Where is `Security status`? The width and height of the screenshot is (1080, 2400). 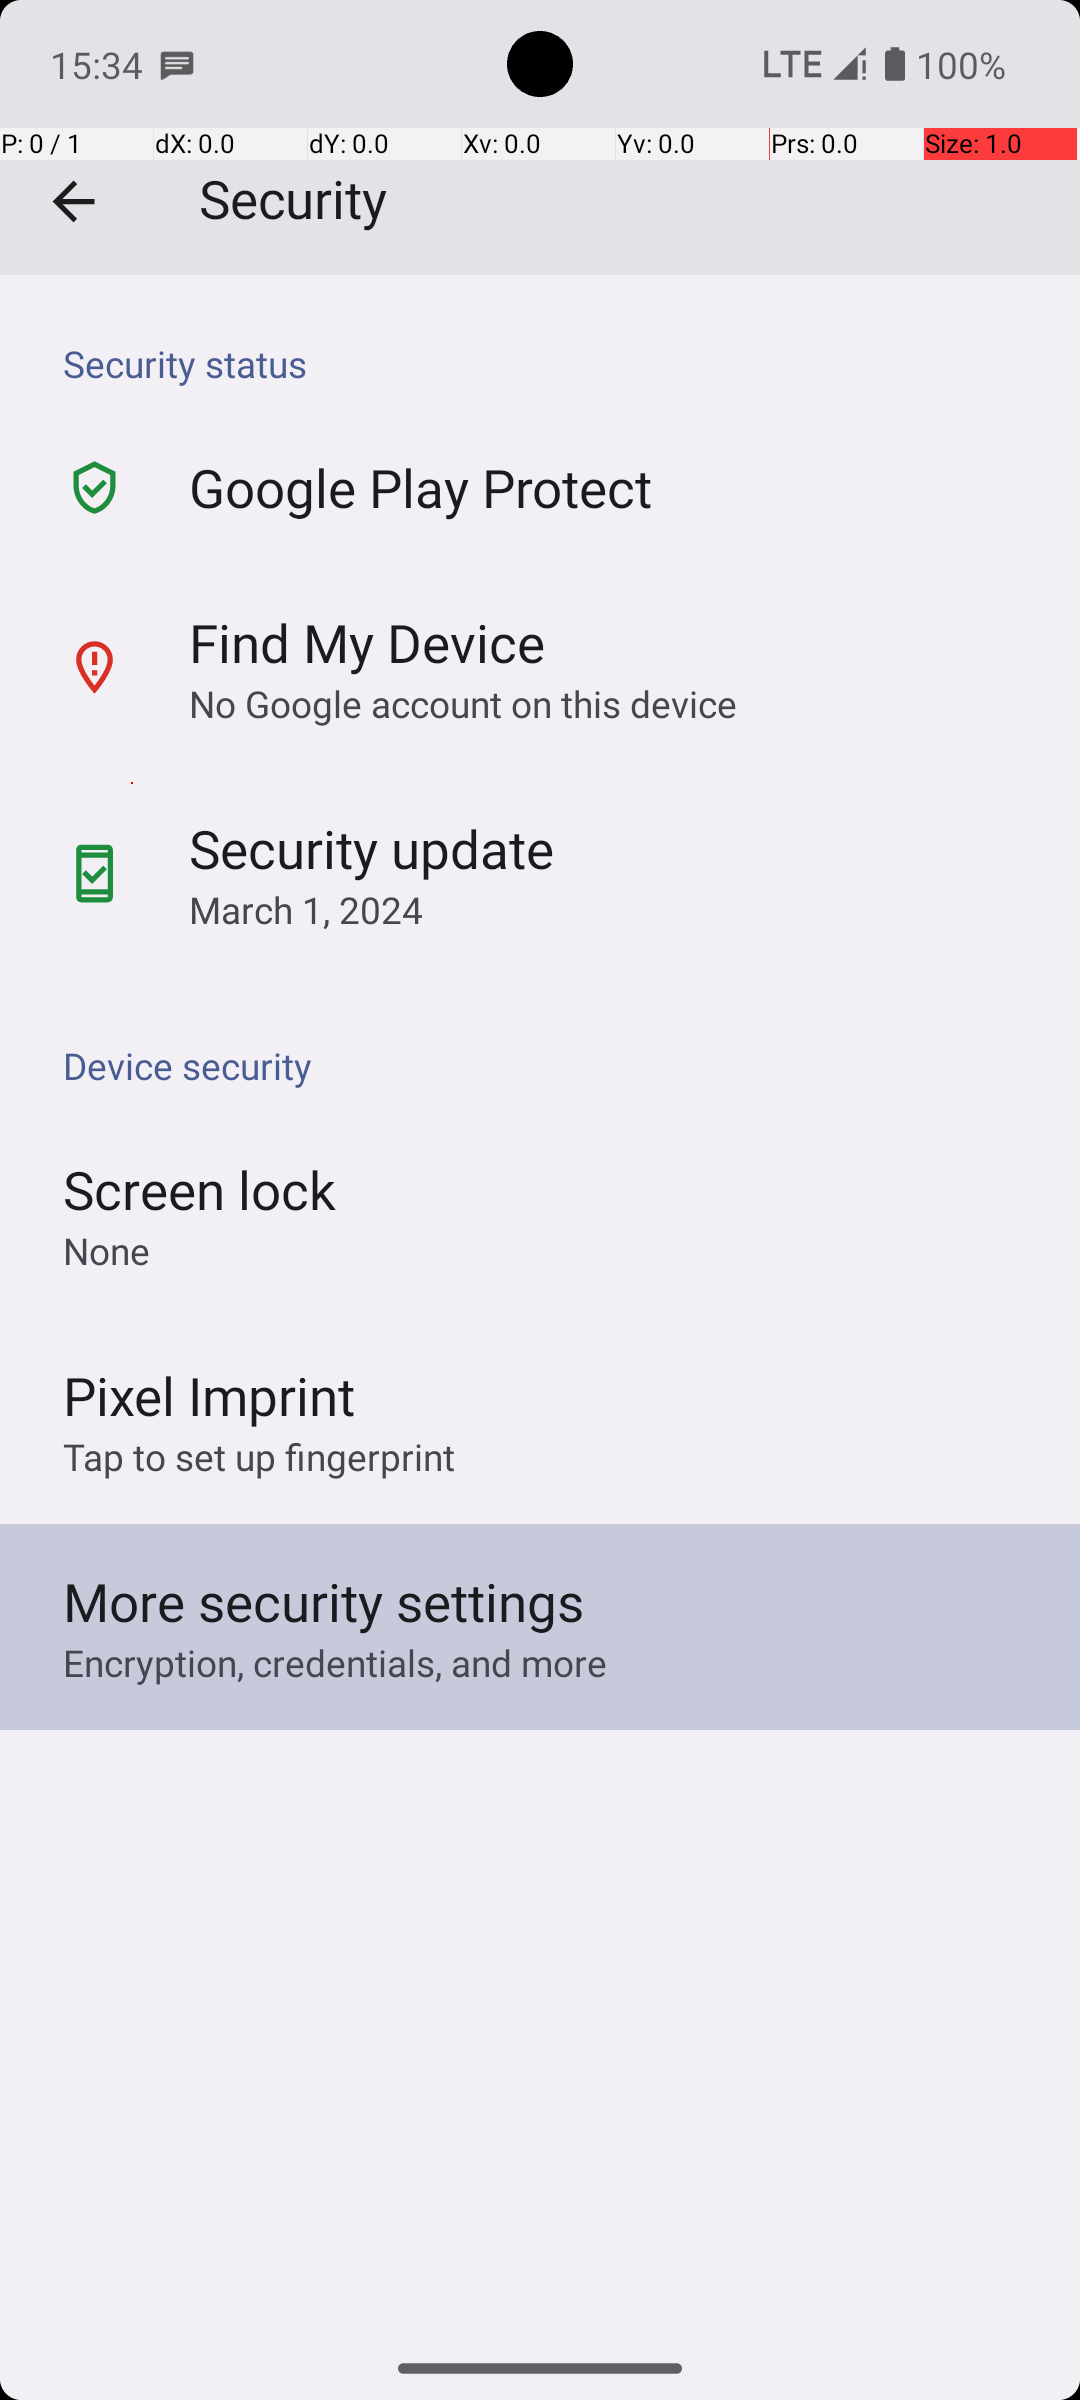 Security status is located at coordinates (550, 364).